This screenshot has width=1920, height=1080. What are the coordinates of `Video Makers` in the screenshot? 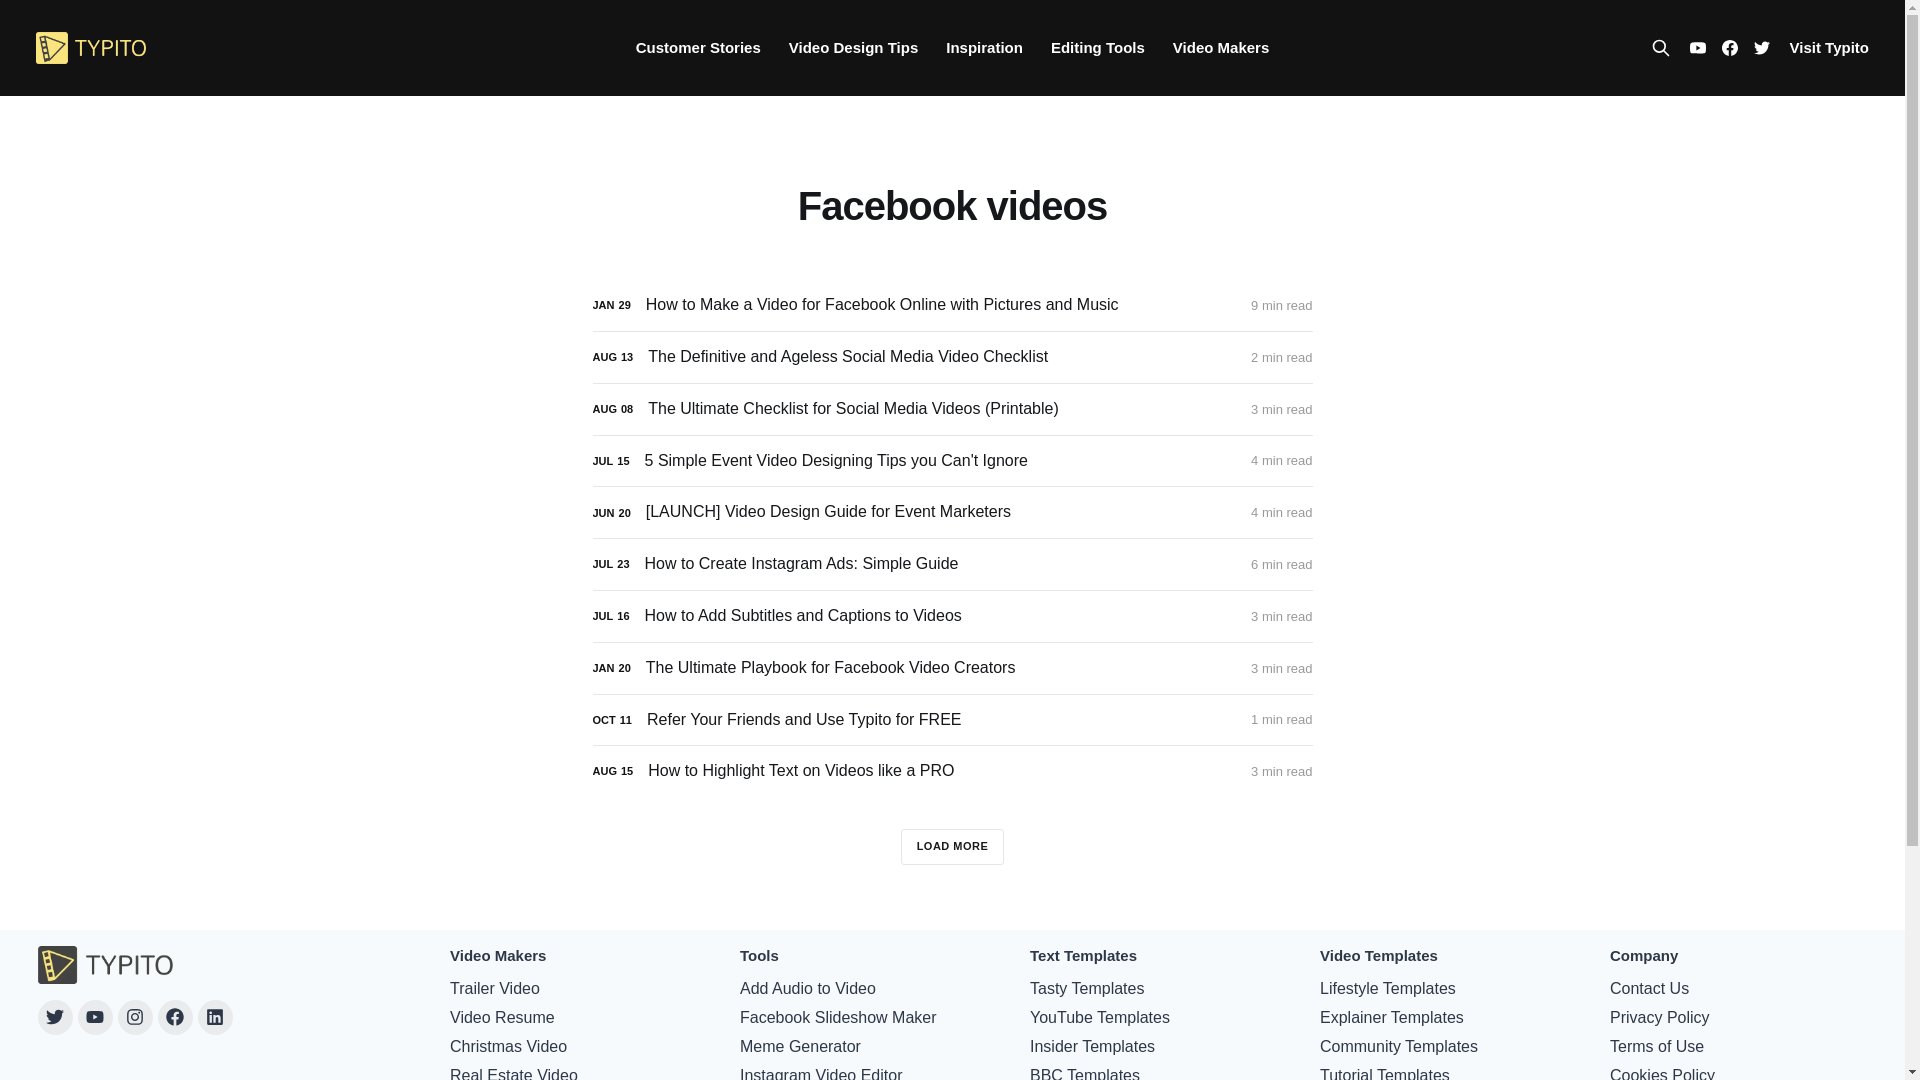 It's located at (1221, 47).